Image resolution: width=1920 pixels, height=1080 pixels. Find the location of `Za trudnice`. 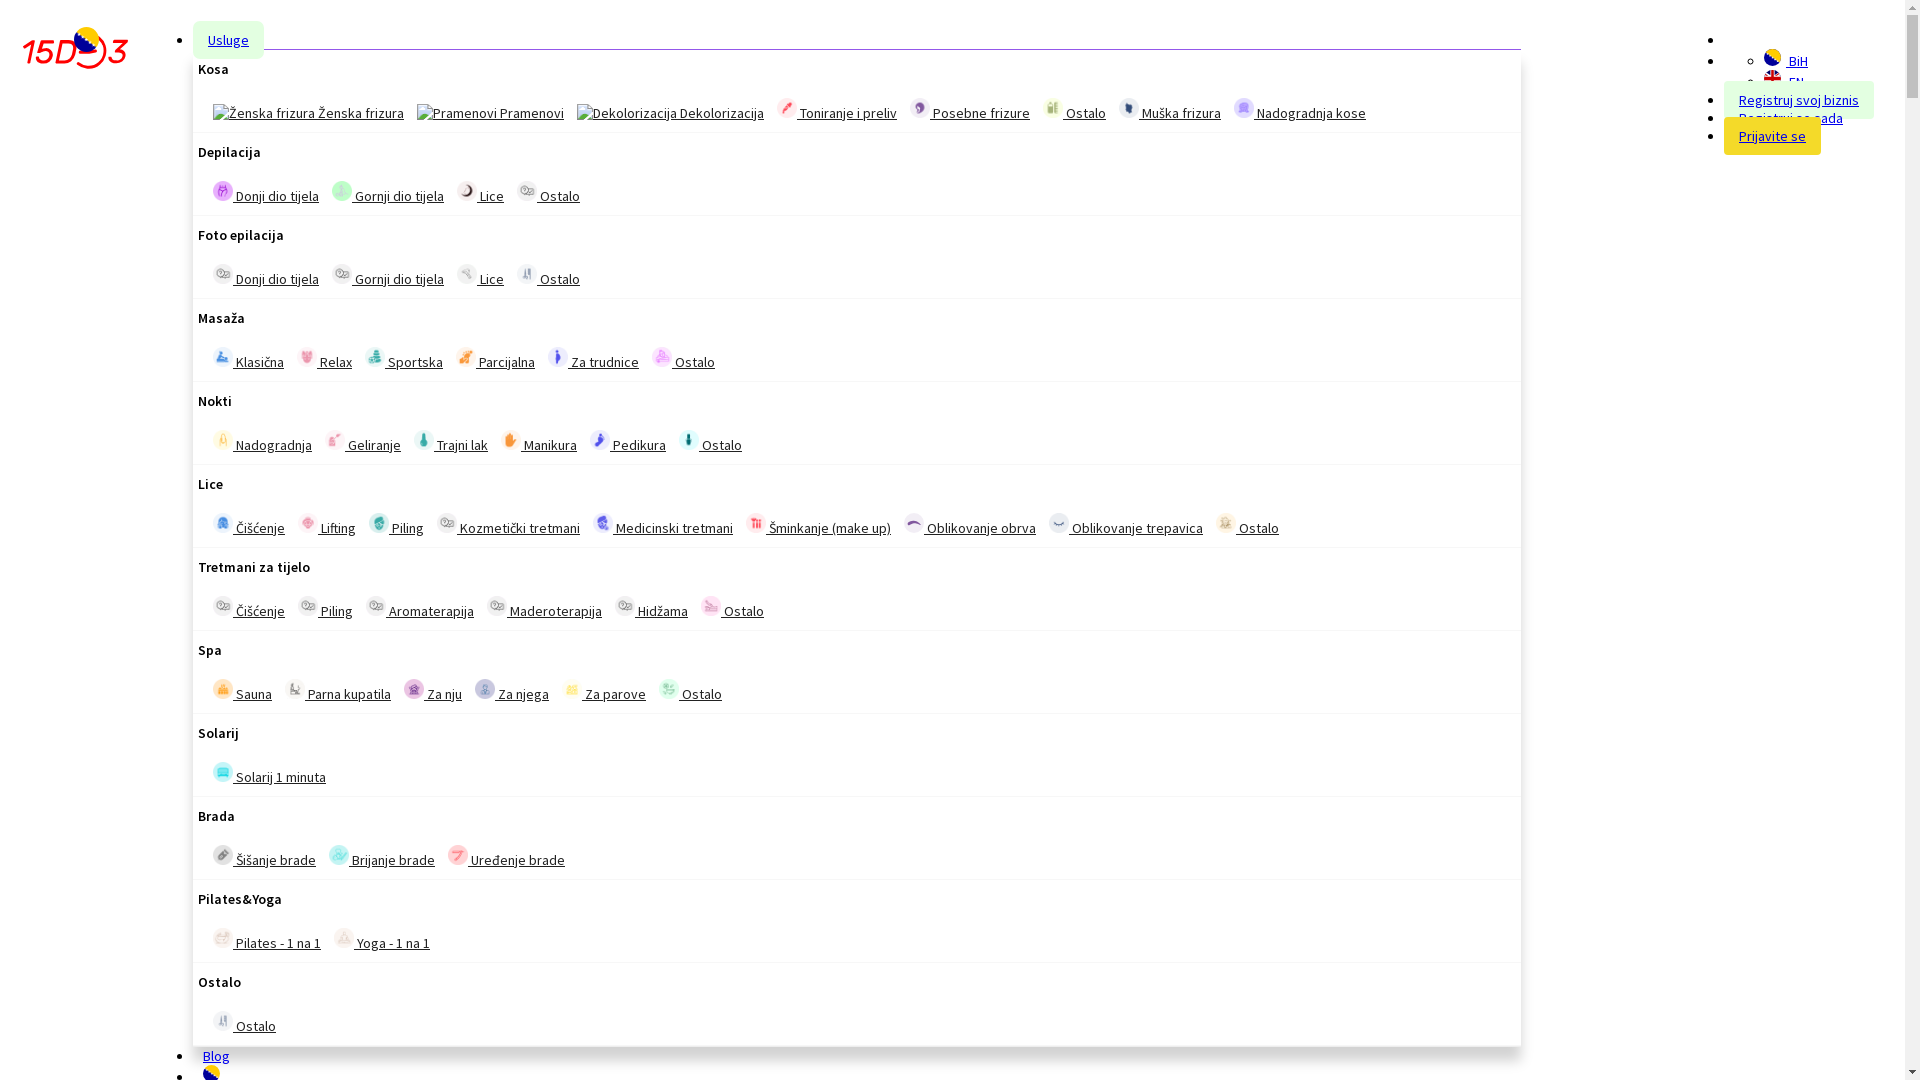

Za trudnice is located at coordinates (558, 357).